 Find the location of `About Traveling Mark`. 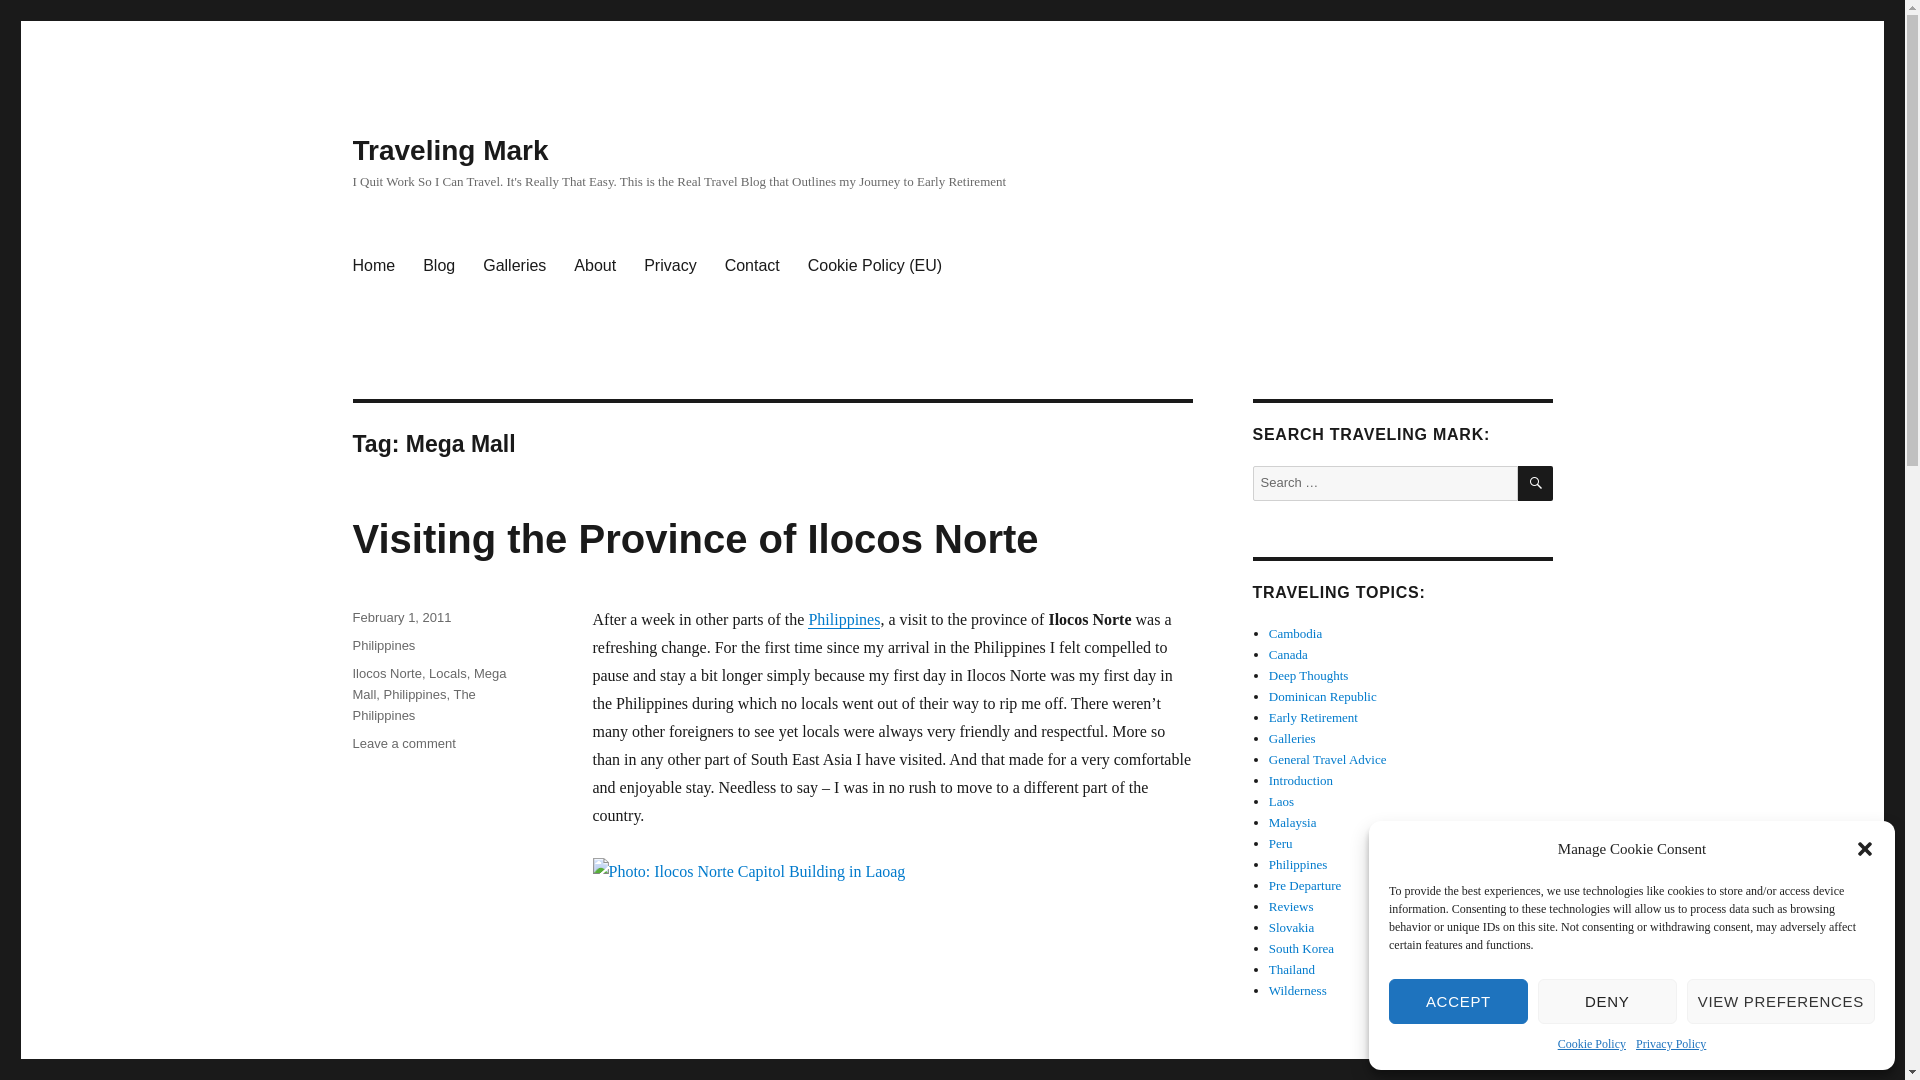

About Traveling Mark is located at coordinates (594, 266).